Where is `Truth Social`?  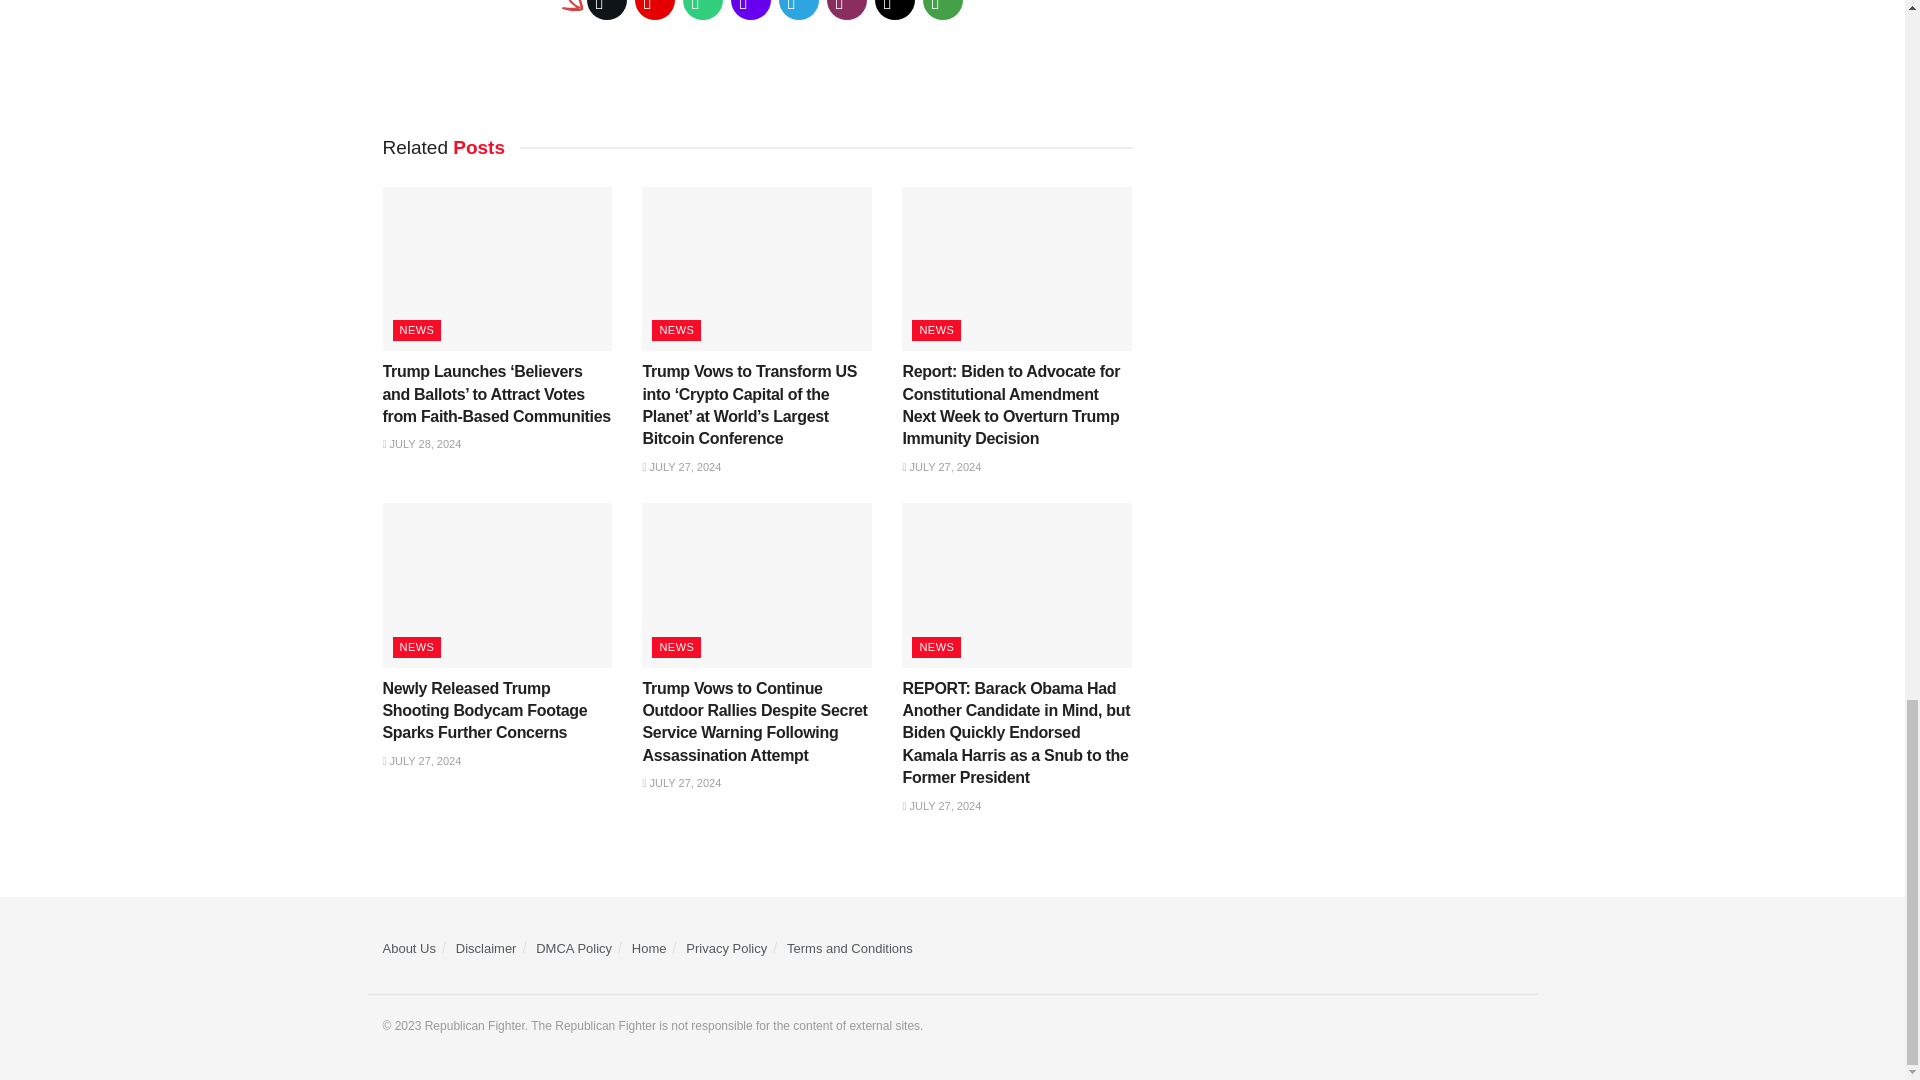
Truth Social is located at coordinates (751, 12).